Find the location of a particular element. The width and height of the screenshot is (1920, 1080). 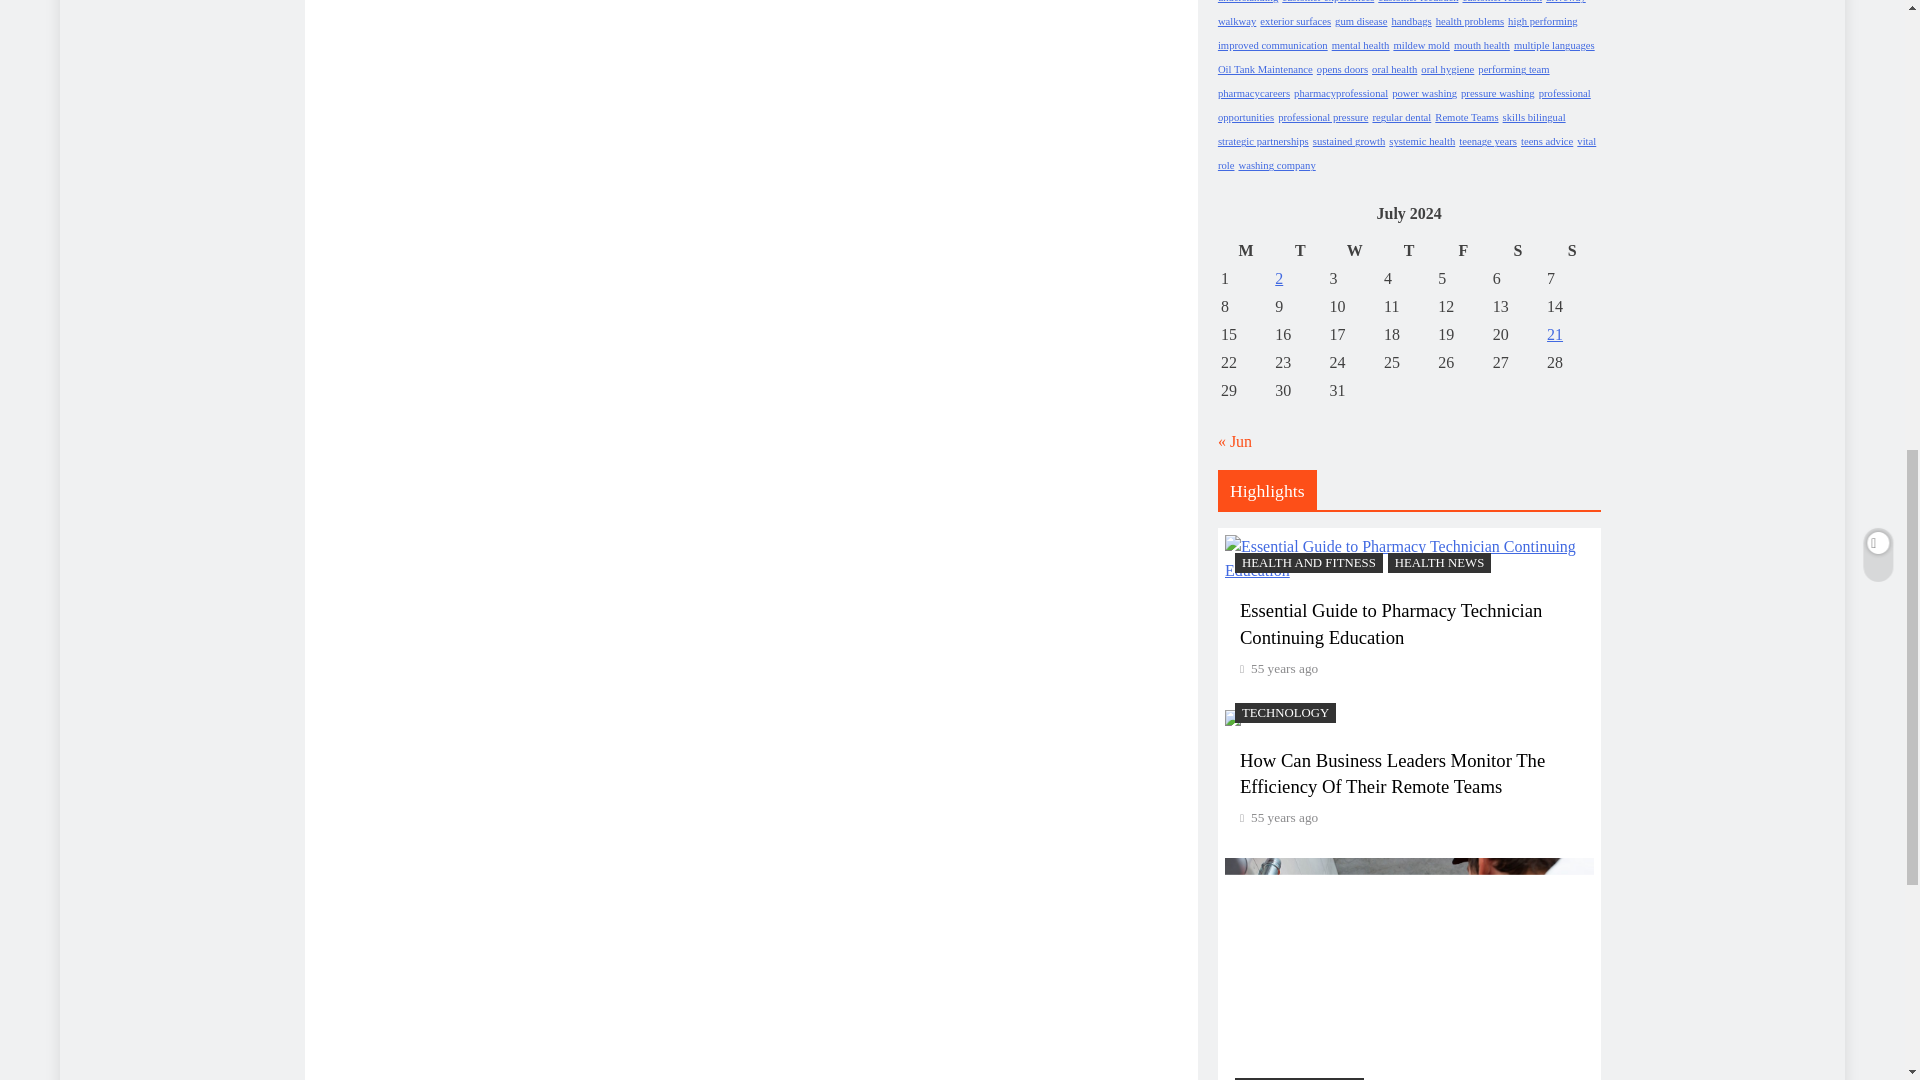

Friday is located at coordinates (1462, 250).